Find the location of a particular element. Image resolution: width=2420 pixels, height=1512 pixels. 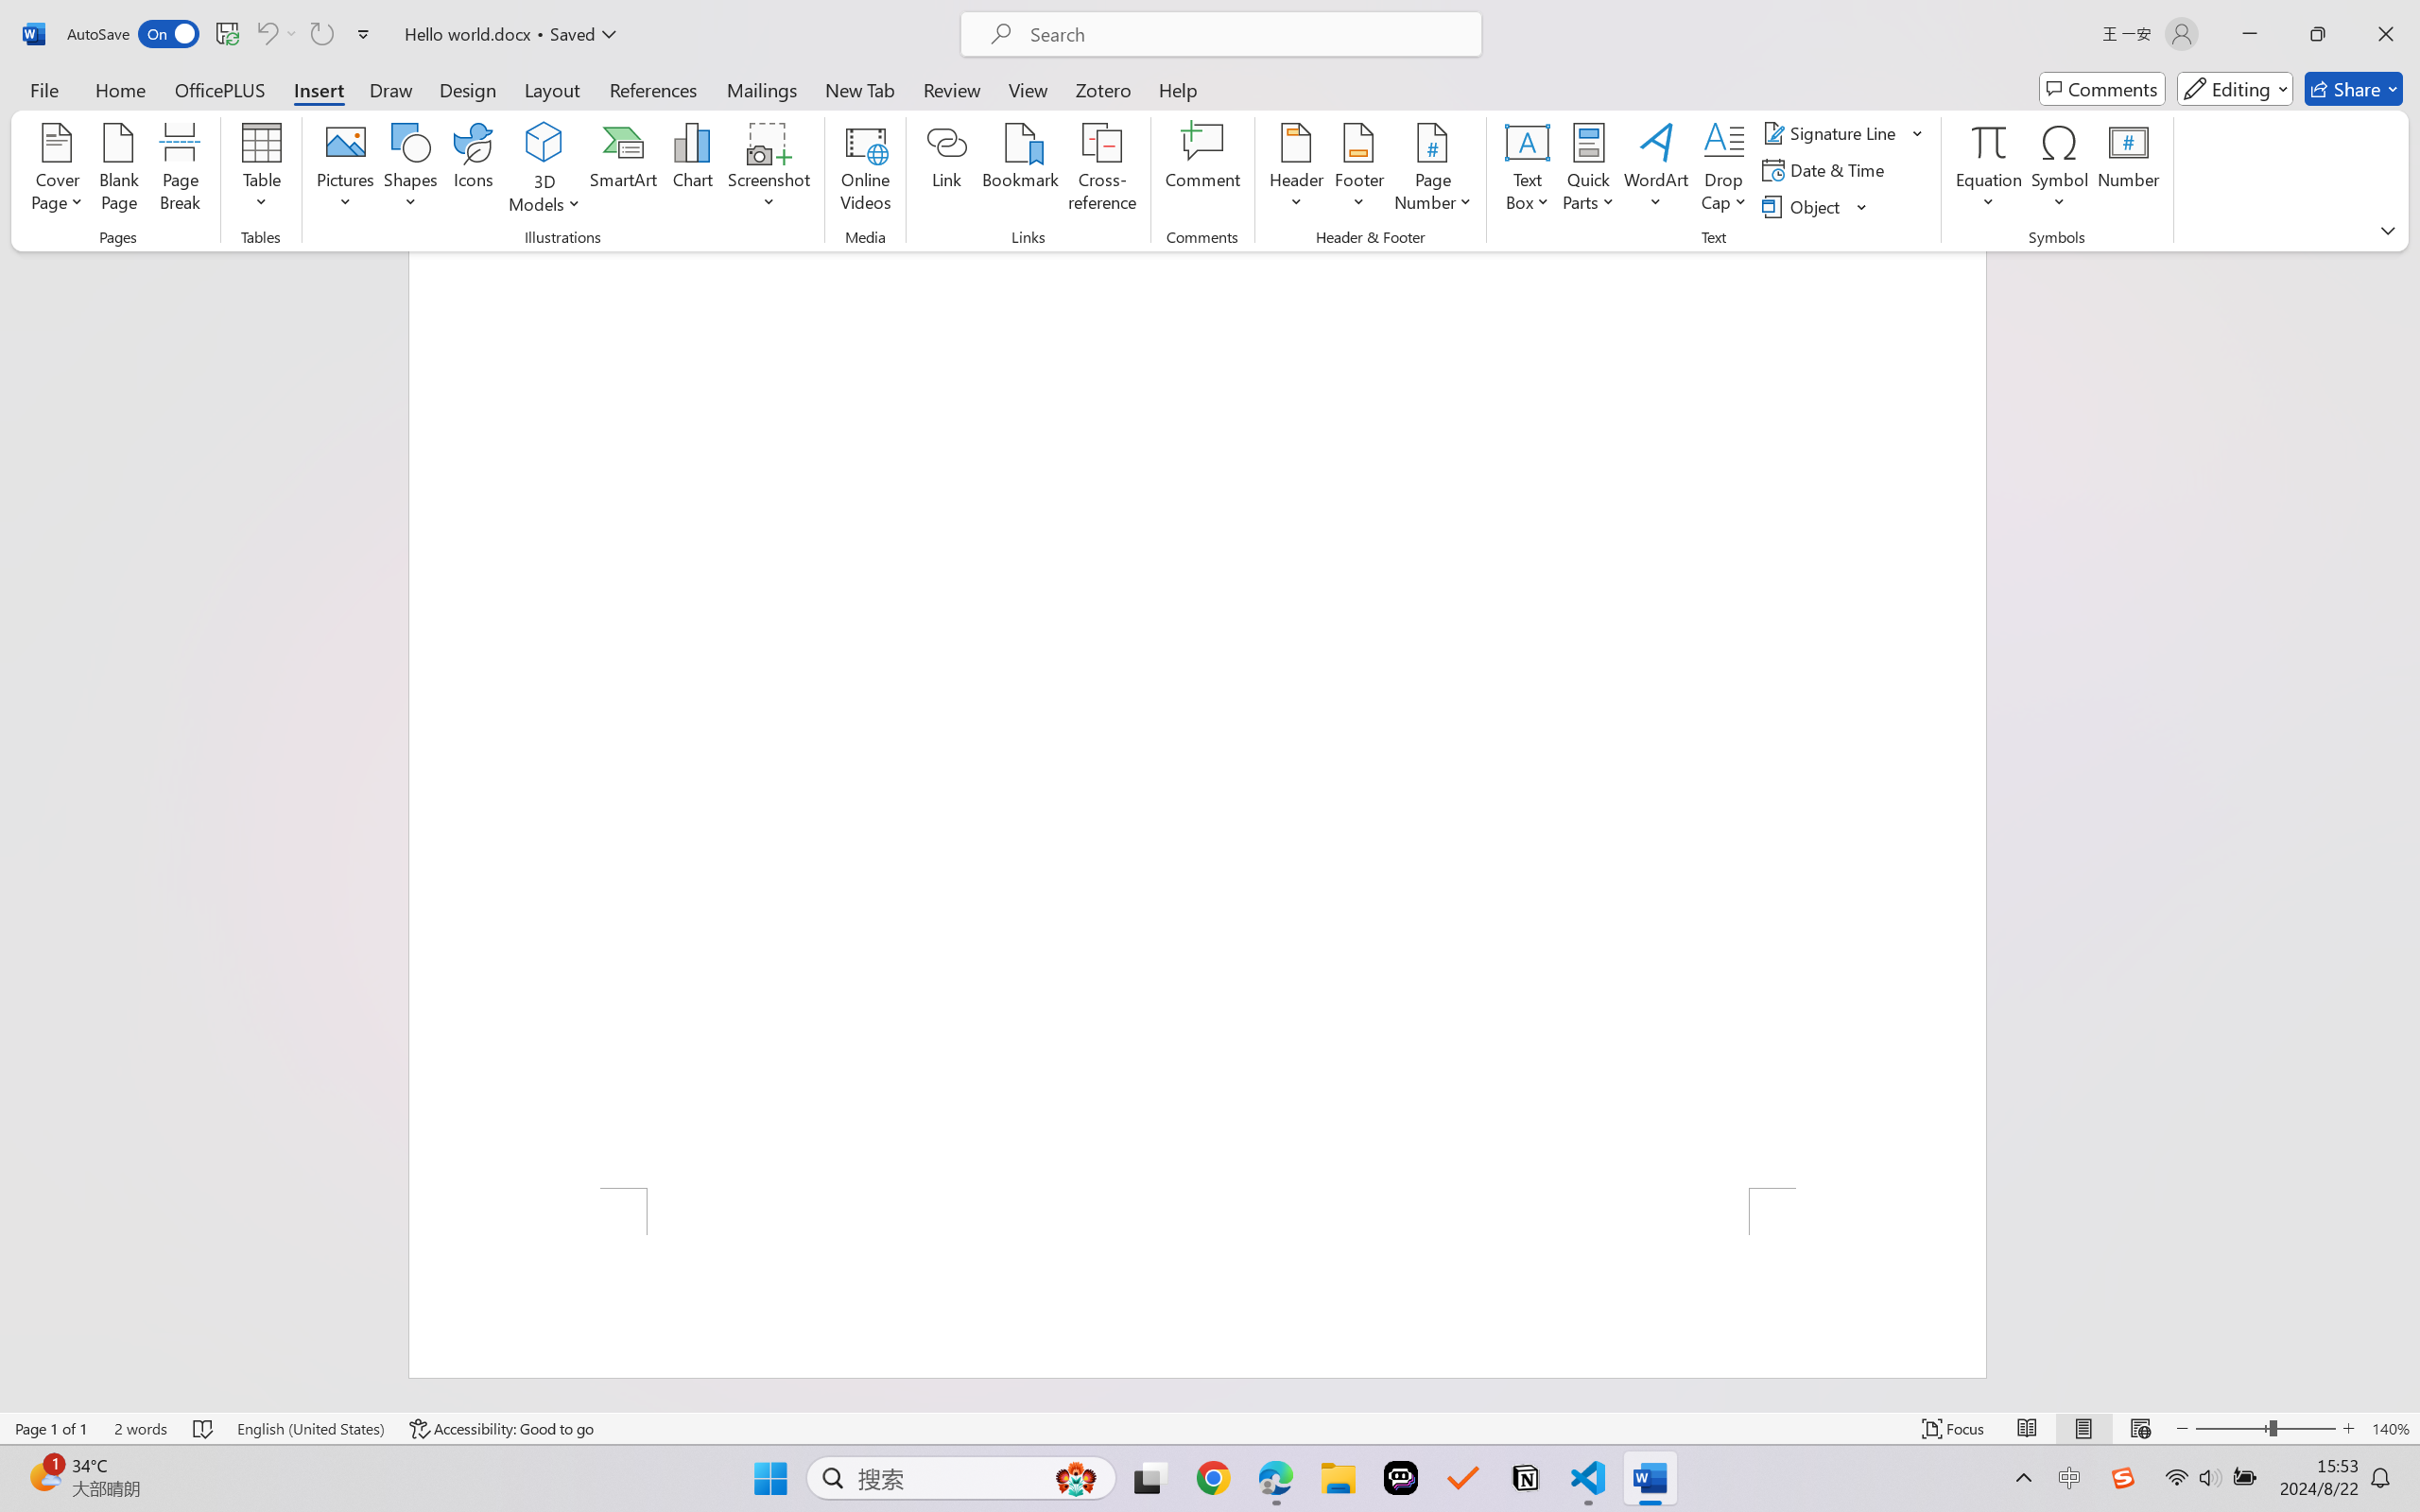

Poe is located at coordinates (1401, 1478).